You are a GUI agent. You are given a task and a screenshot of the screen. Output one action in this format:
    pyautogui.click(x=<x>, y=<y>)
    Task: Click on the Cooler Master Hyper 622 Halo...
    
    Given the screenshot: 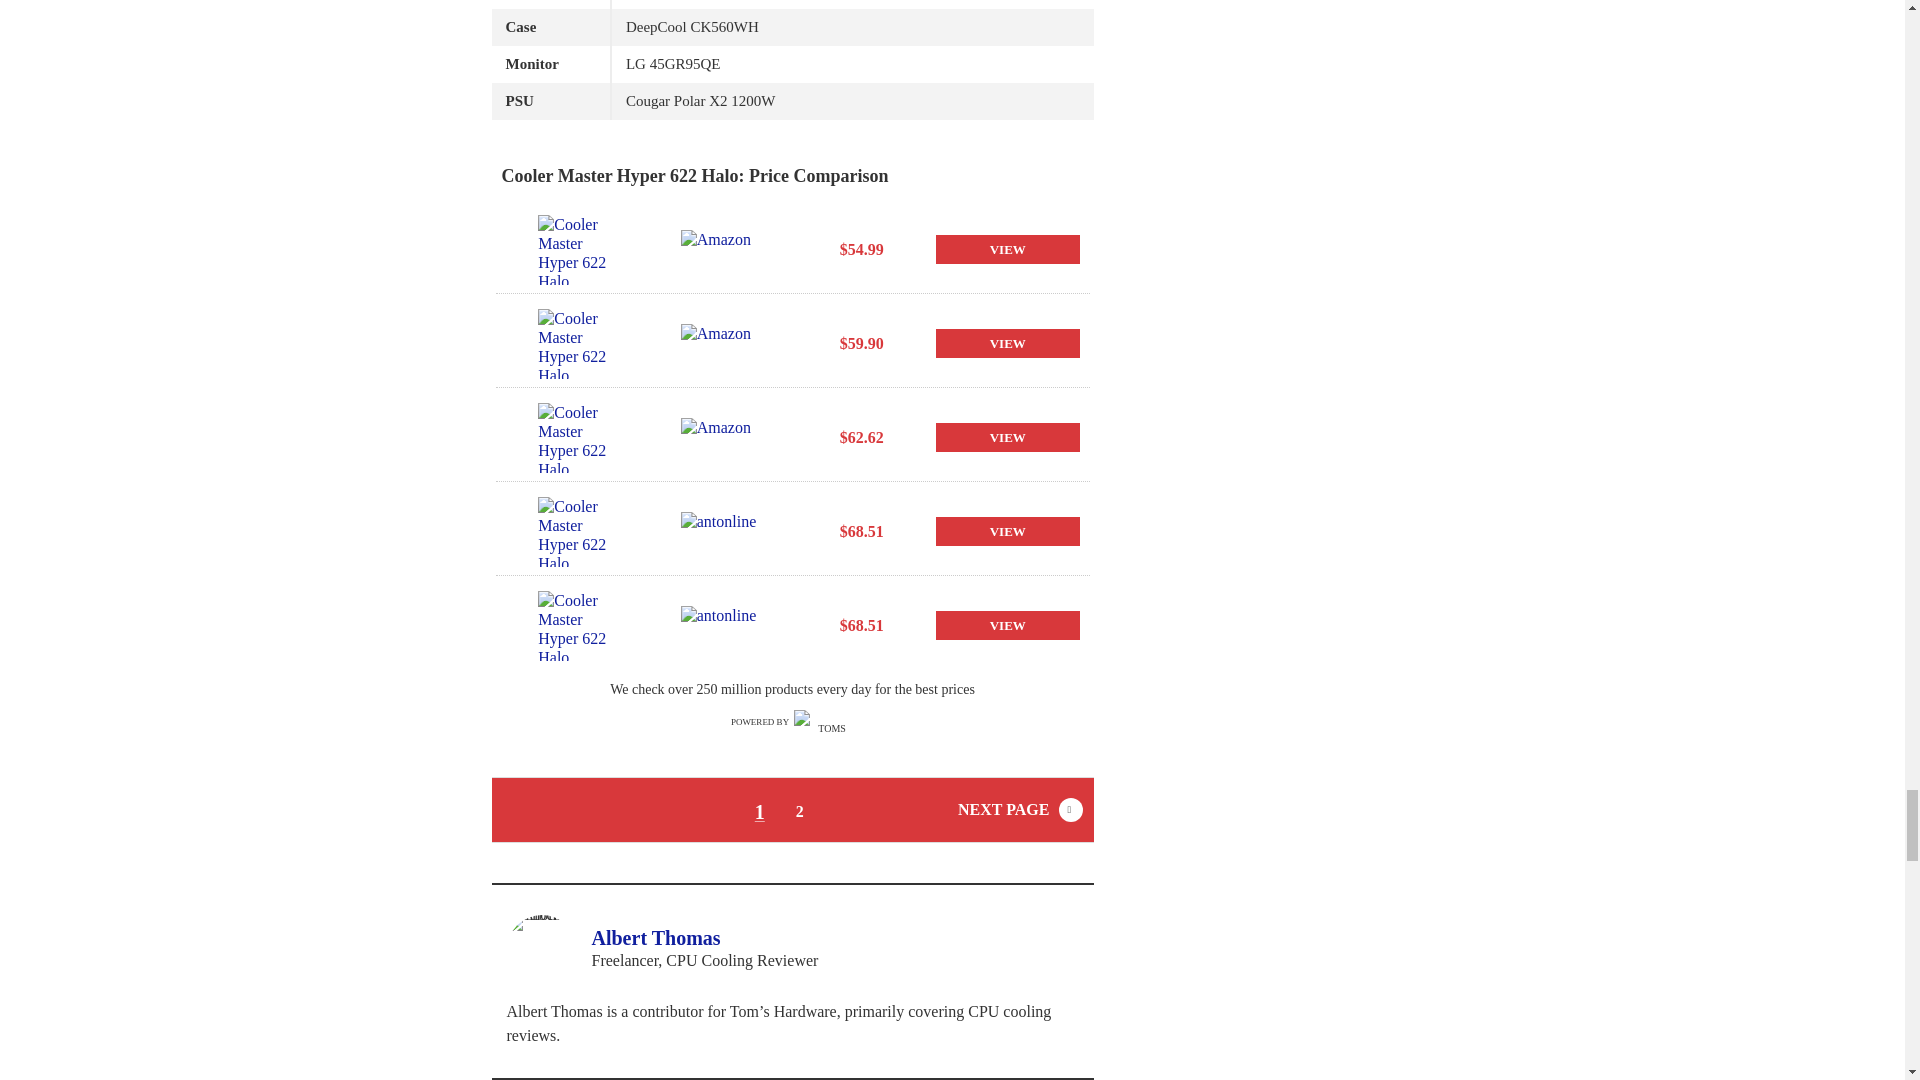 What is the action you would take?
    pyautogui.click(x=576, y=532)
    